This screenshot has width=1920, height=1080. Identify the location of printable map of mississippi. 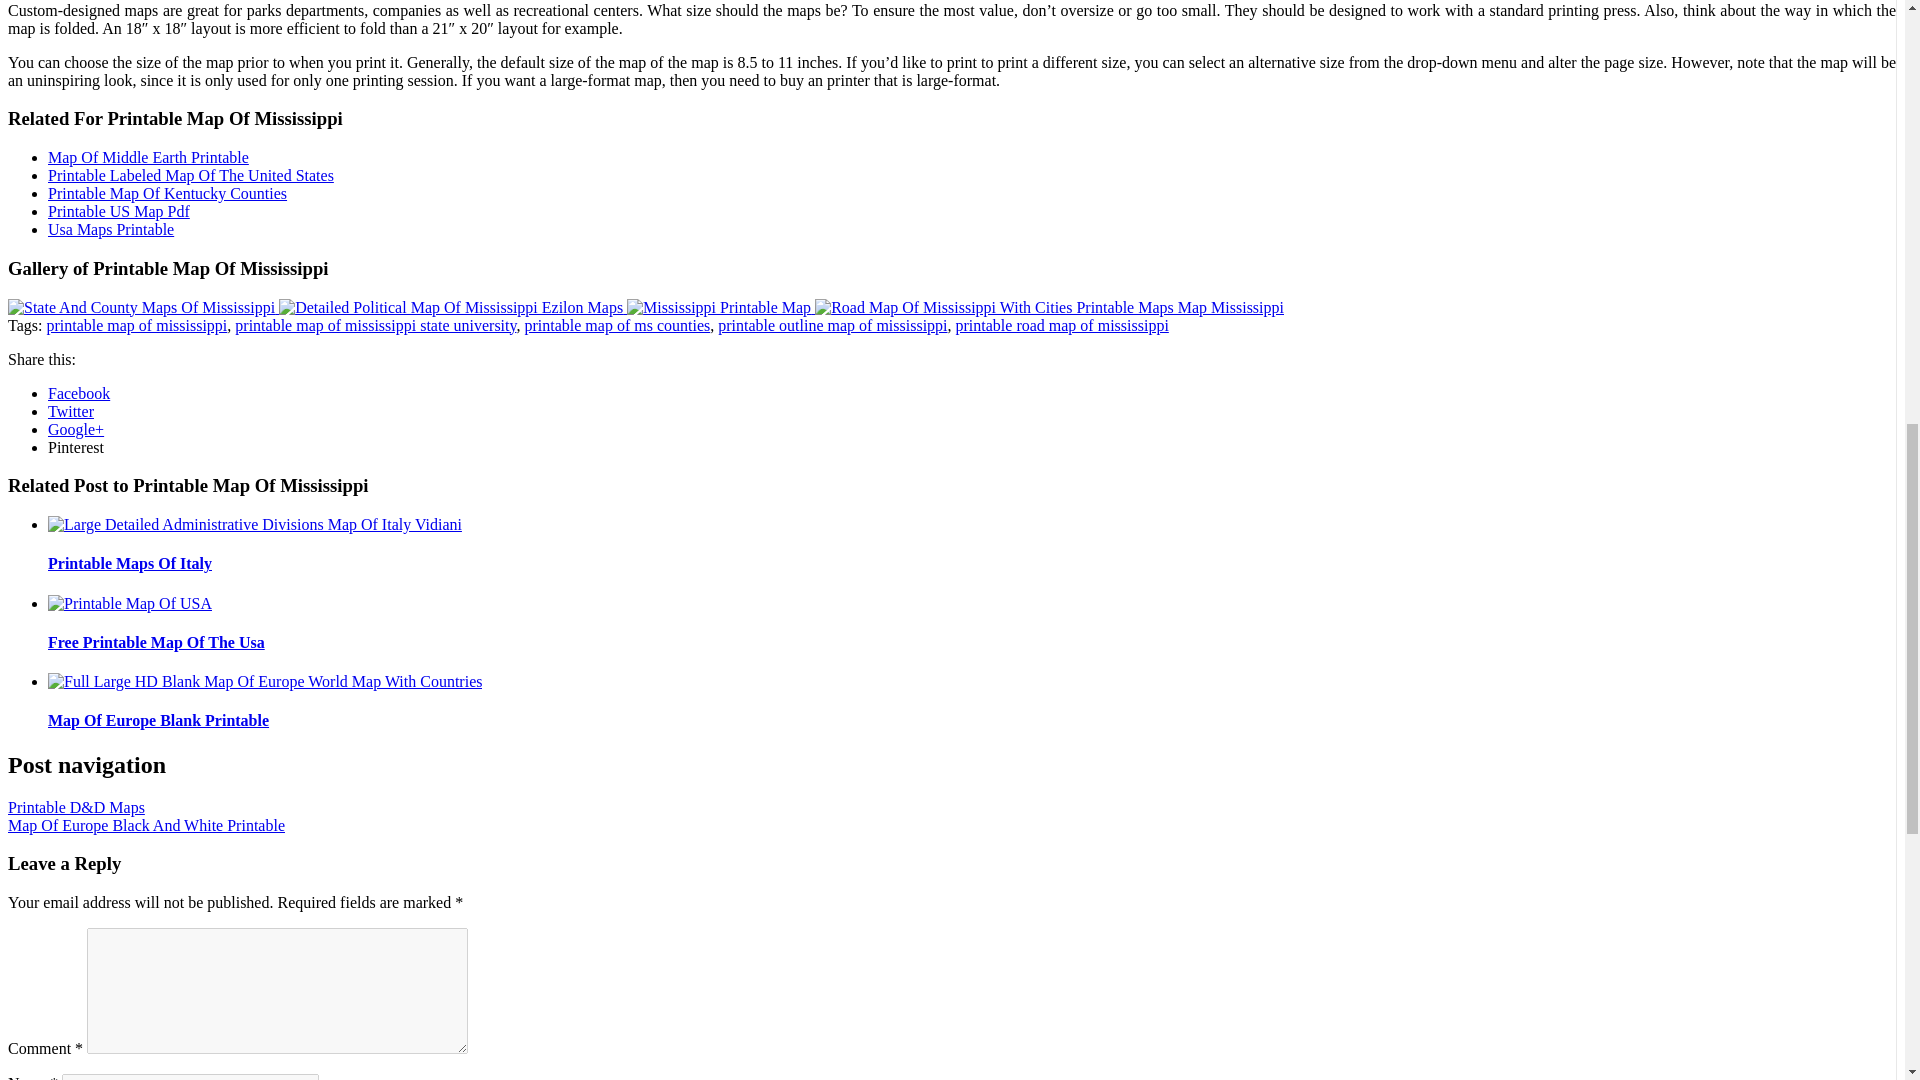
(136, 325).